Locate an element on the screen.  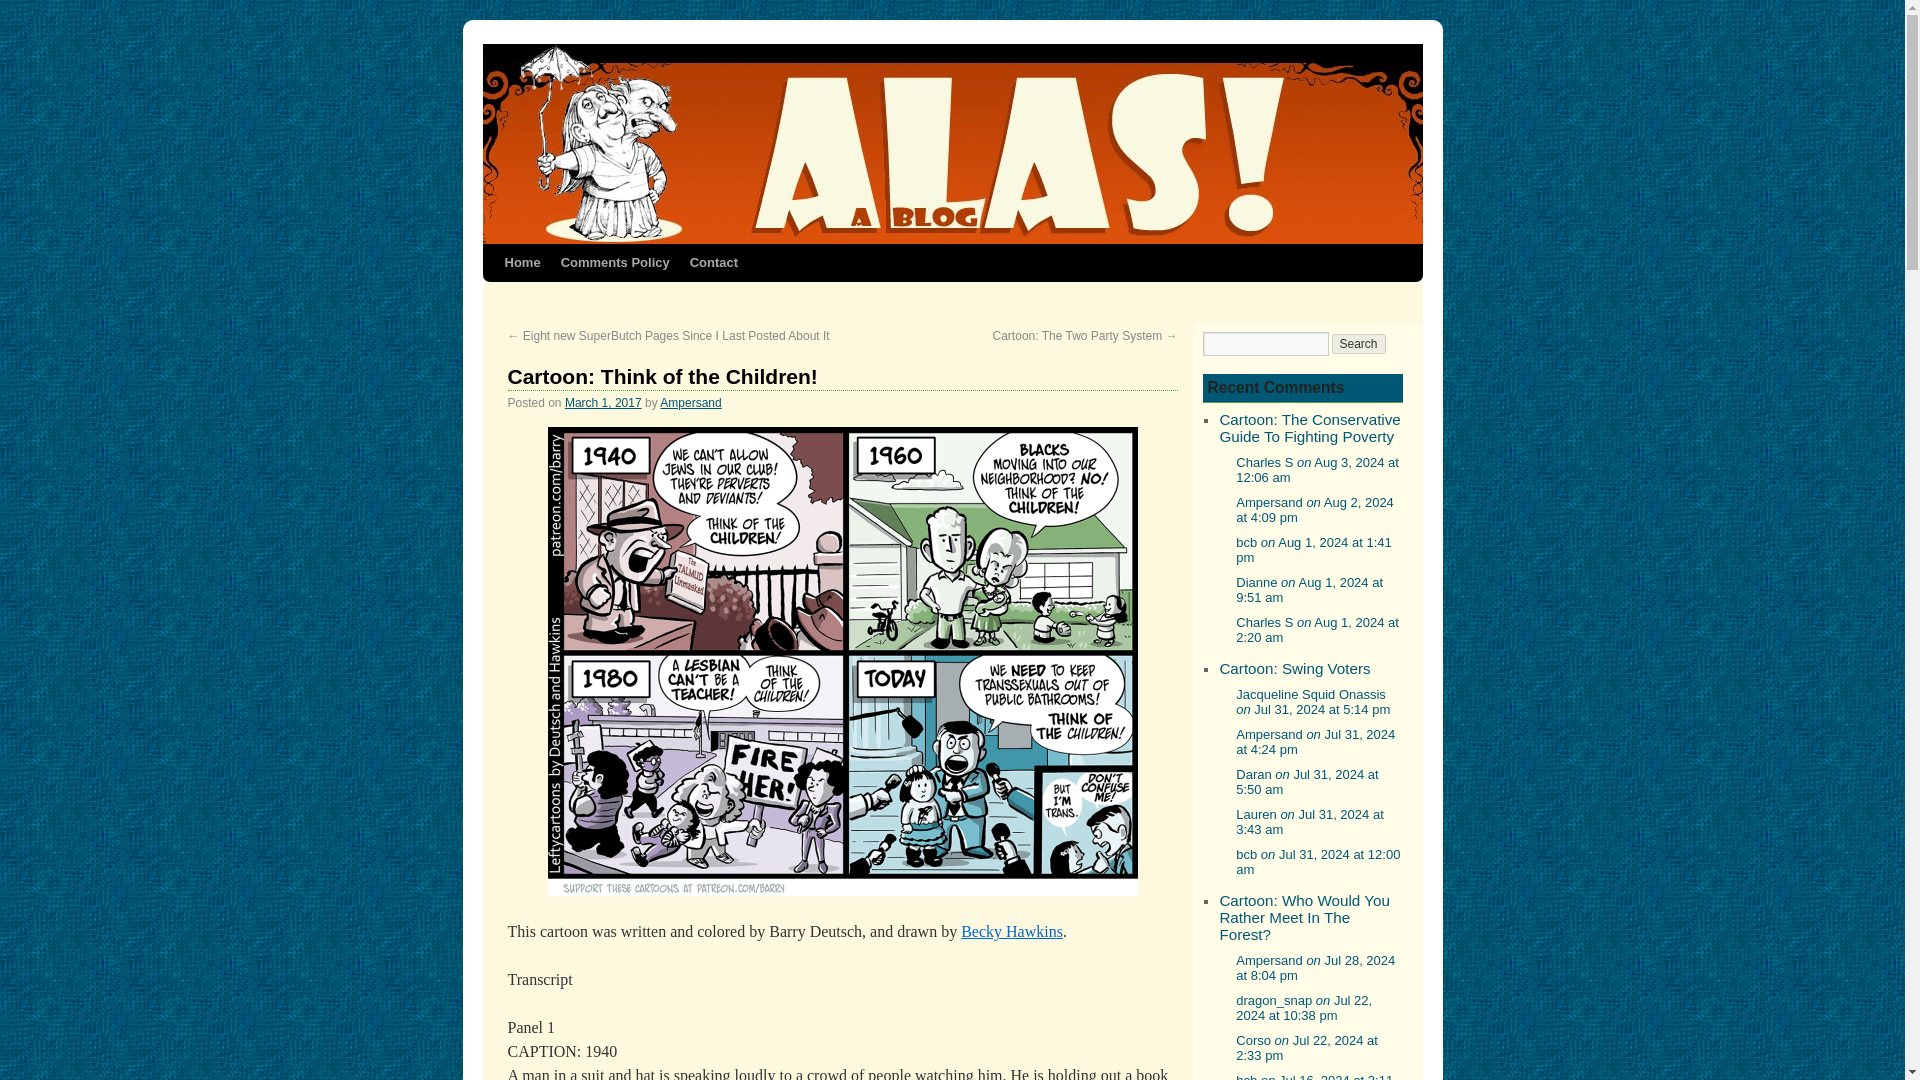
View all posts by Ampersand is located at coordinates (690, 403).